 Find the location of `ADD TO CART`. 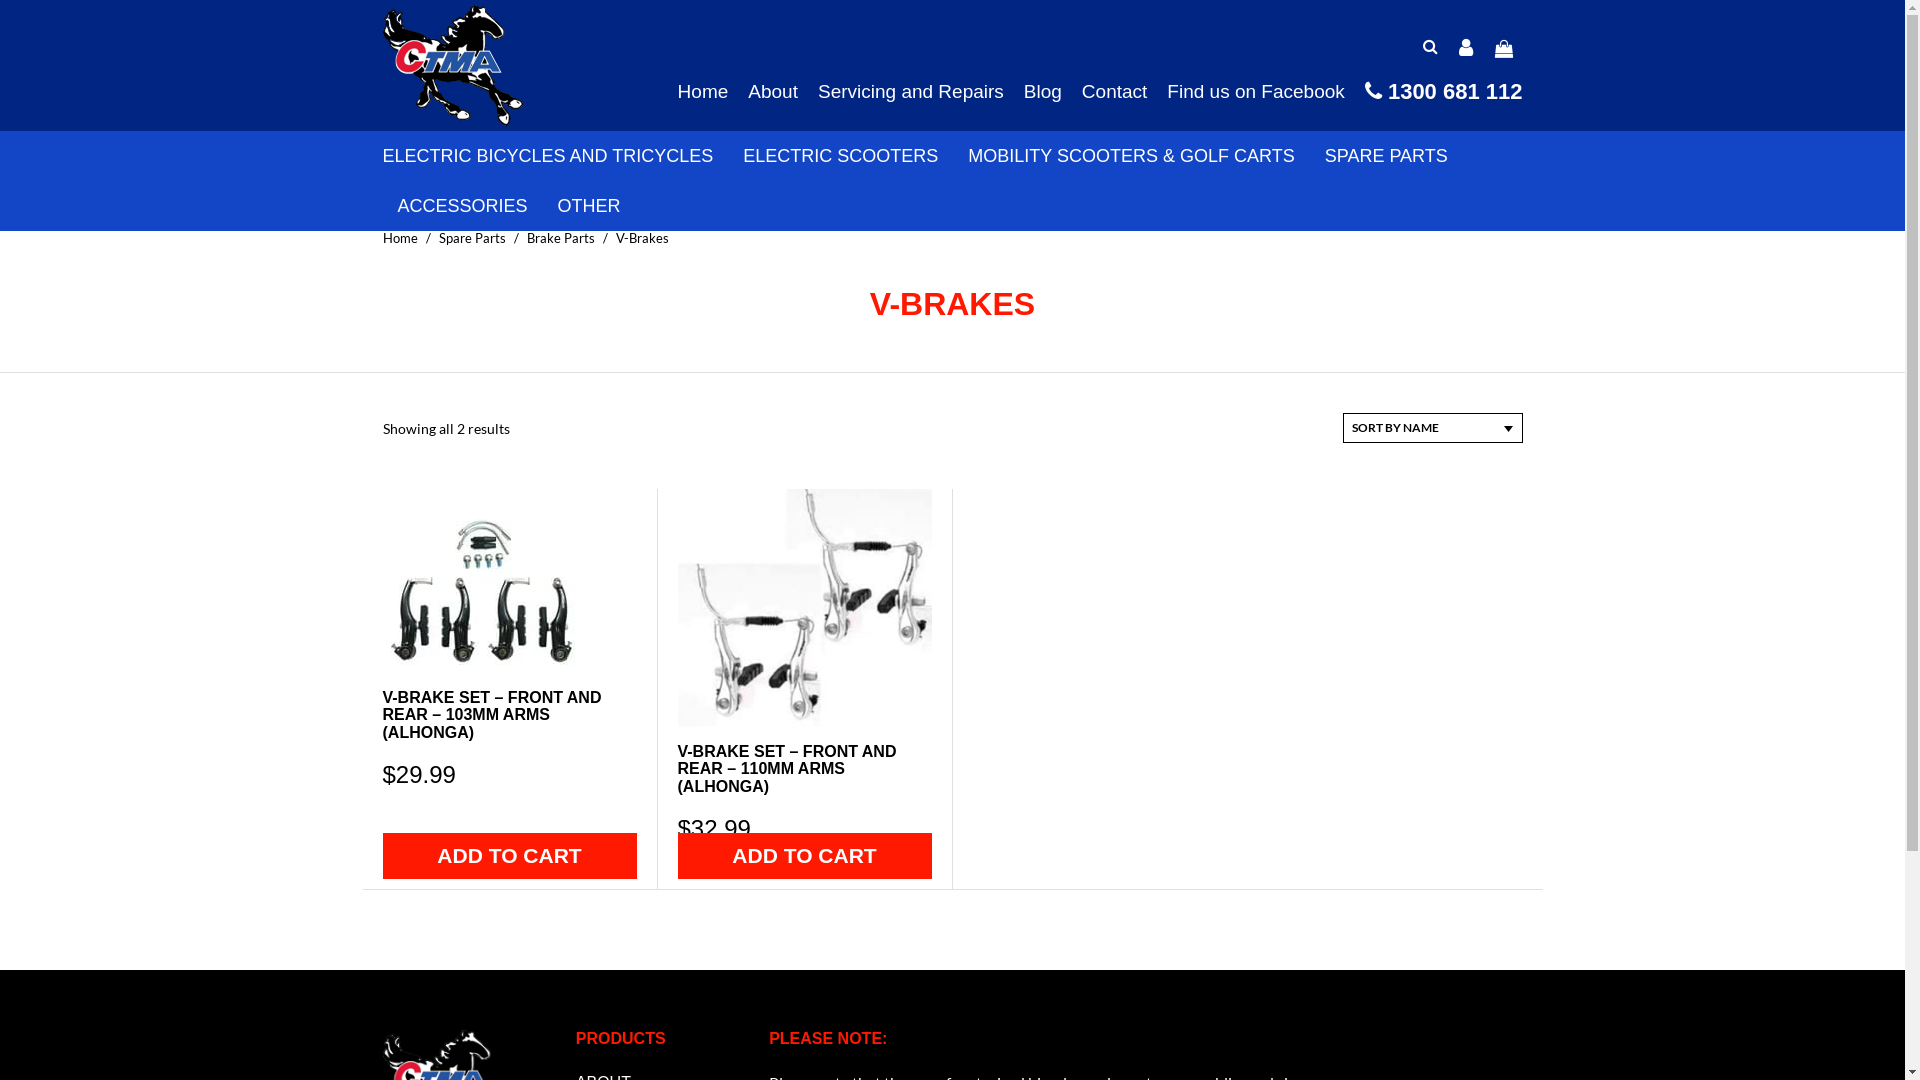

ADD TO CART is located at coordinates (509, 856).